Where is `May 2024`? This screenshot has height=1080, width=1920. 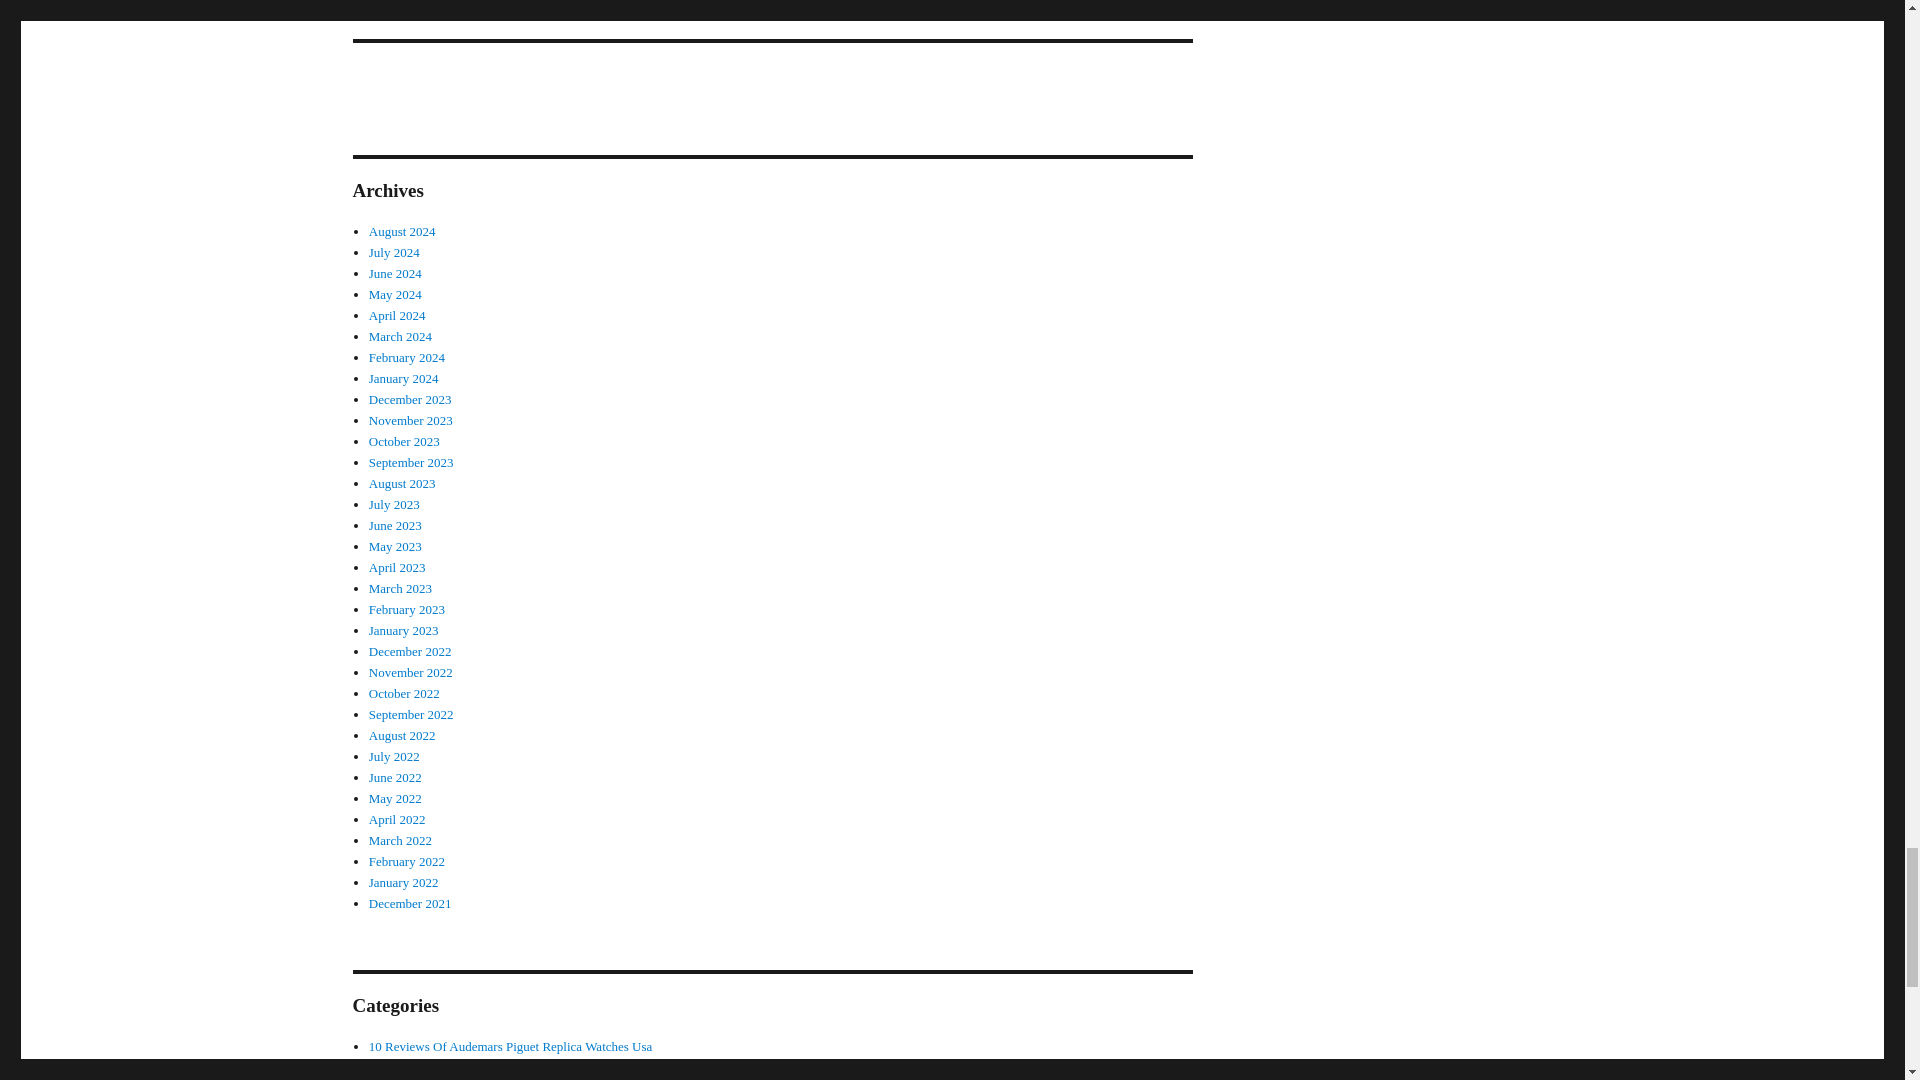 May 2024 is located at coordinates (395, 294).